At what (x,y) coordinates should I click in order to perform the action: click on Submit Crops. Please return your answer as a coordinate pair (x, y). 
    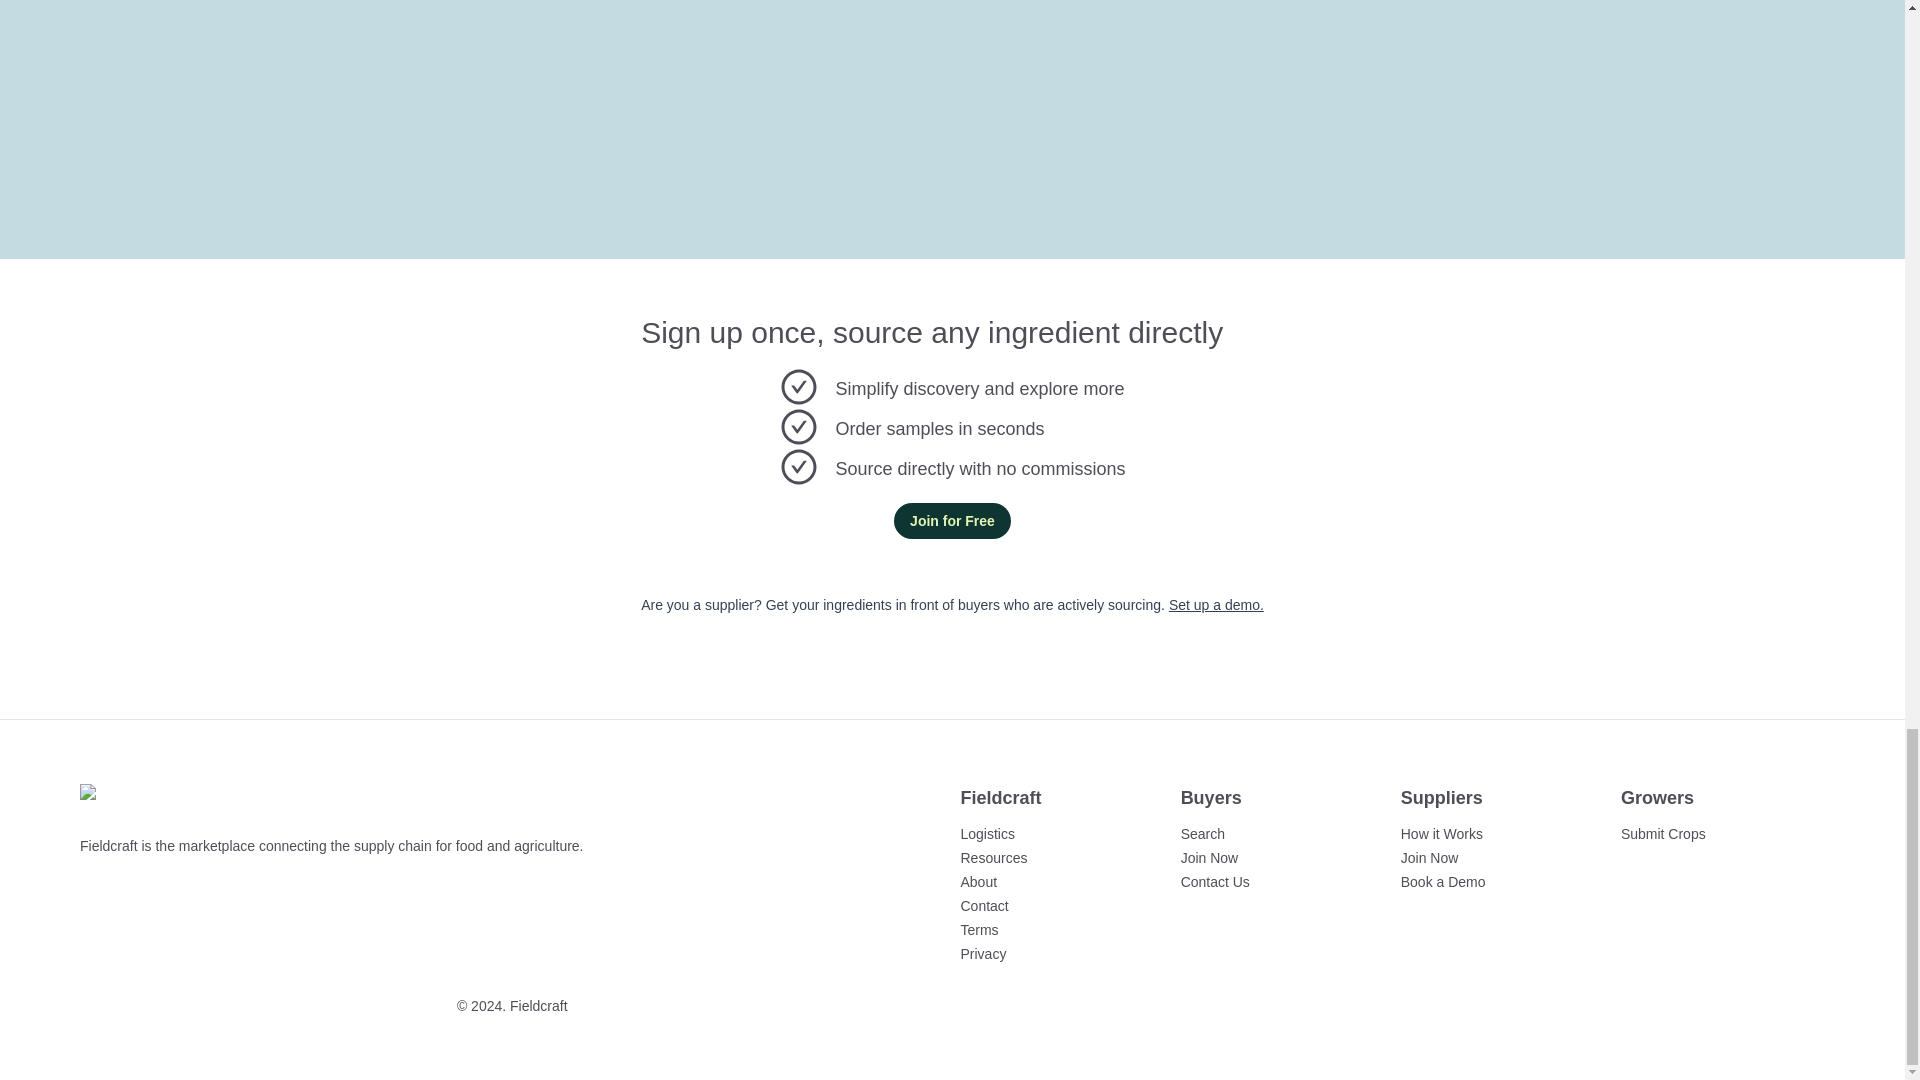
    Looking at the image, I should click on (1663, 834).